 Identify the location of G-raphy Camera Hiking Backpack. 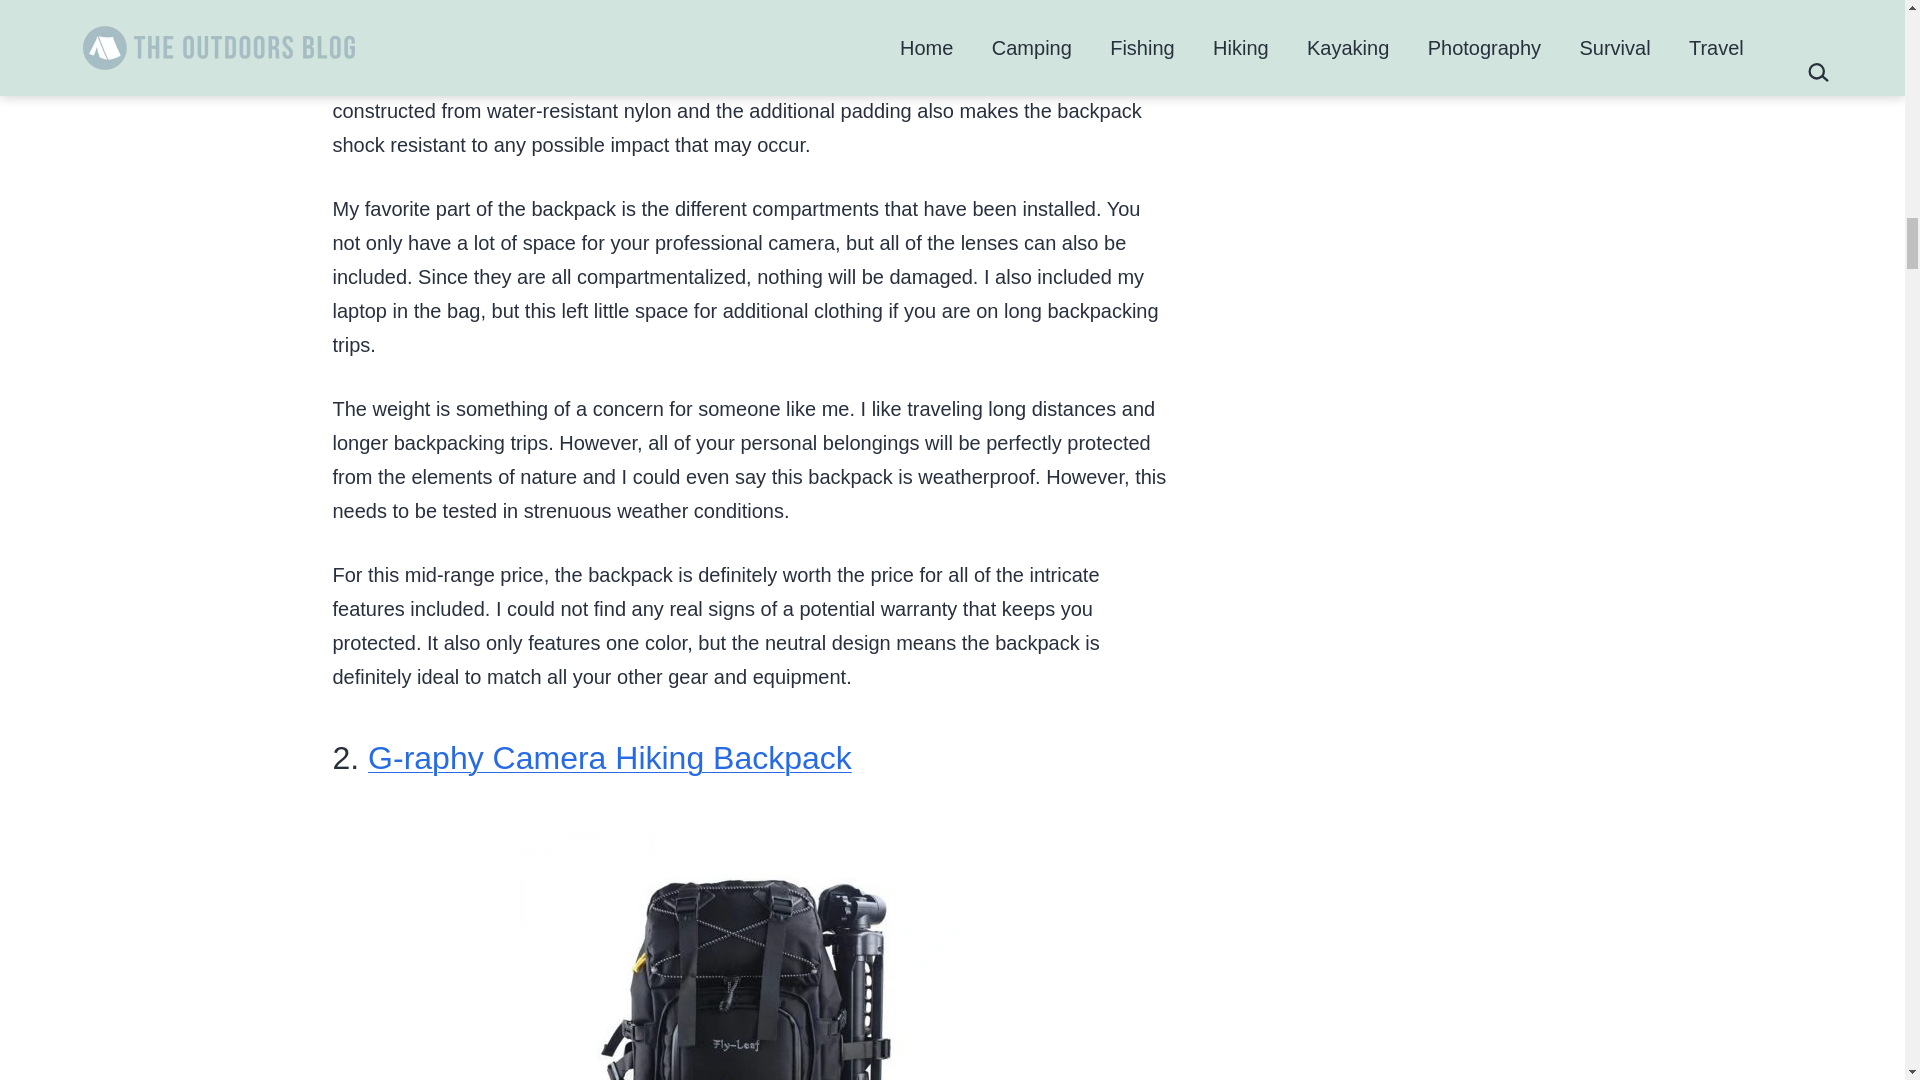
(610, 758).